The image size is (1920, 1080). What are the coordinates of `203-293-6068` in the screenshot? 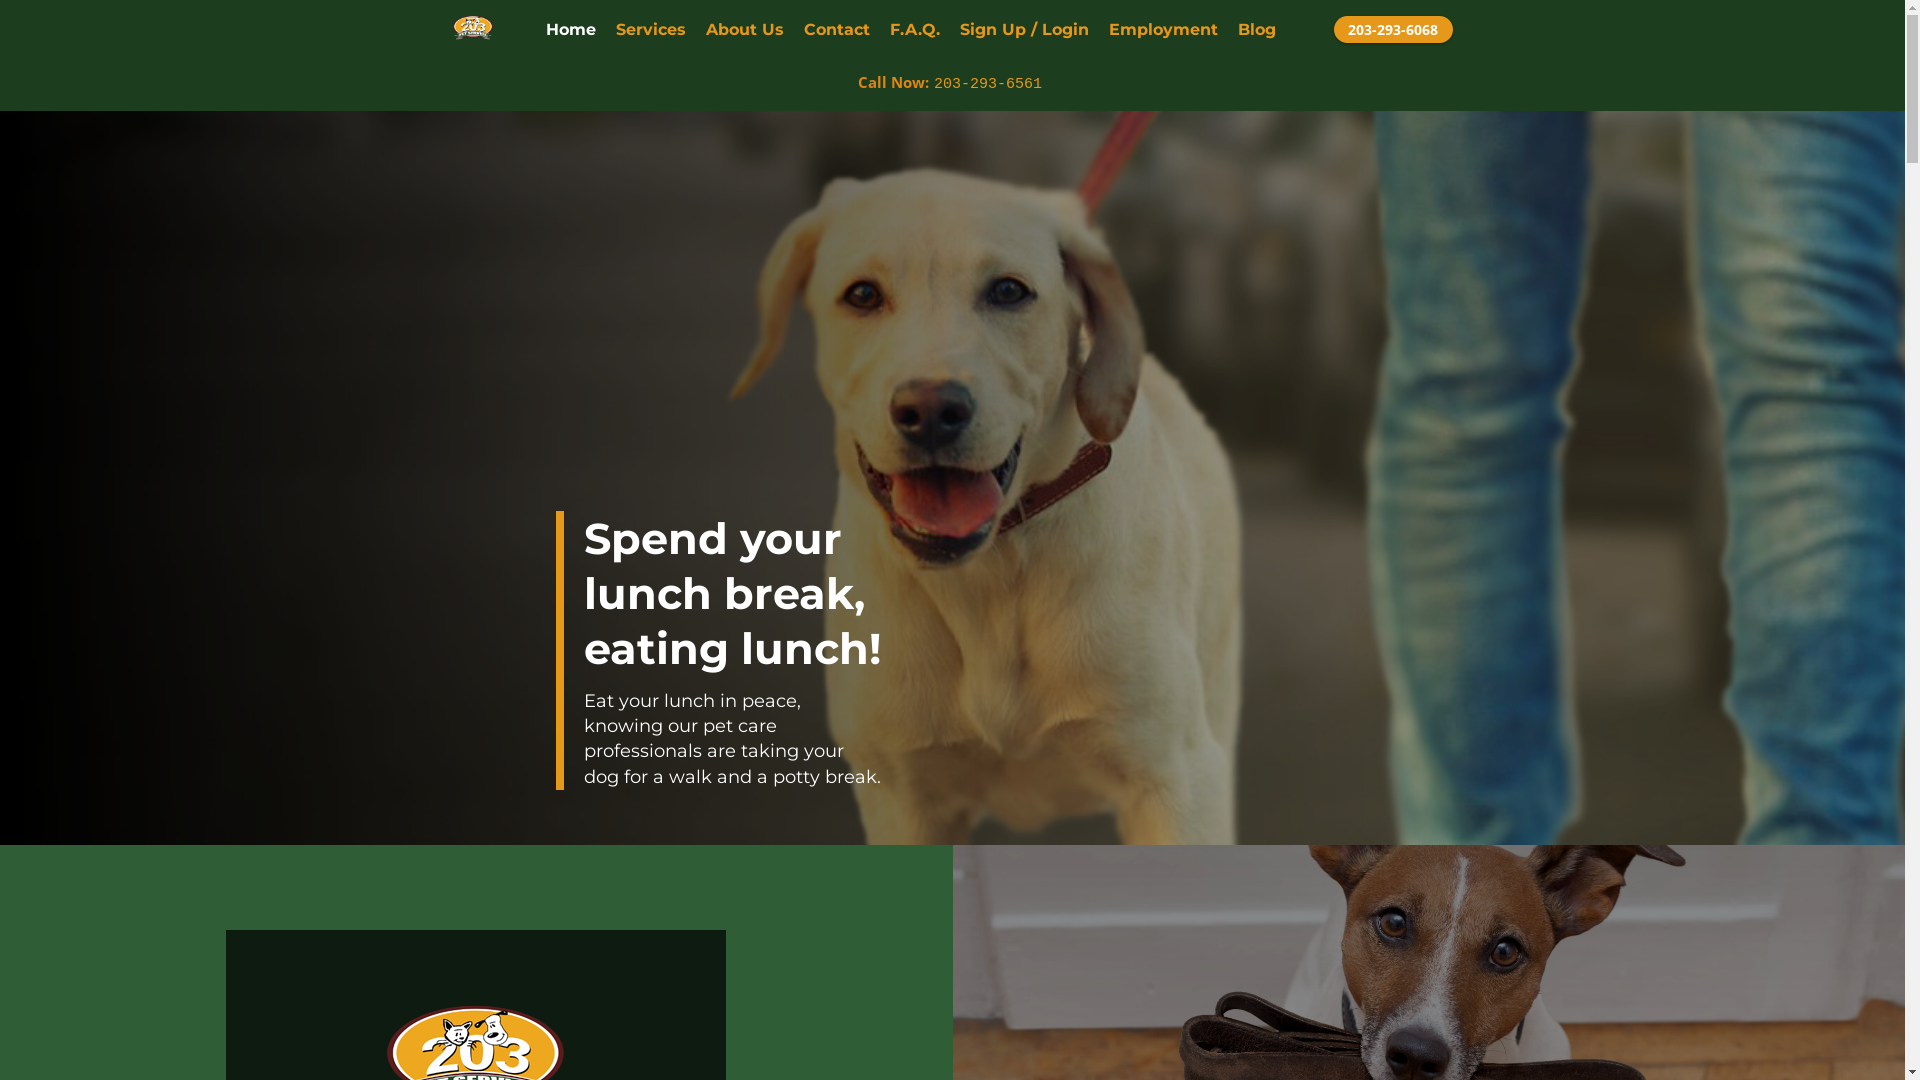 It's located at (1394, 30).